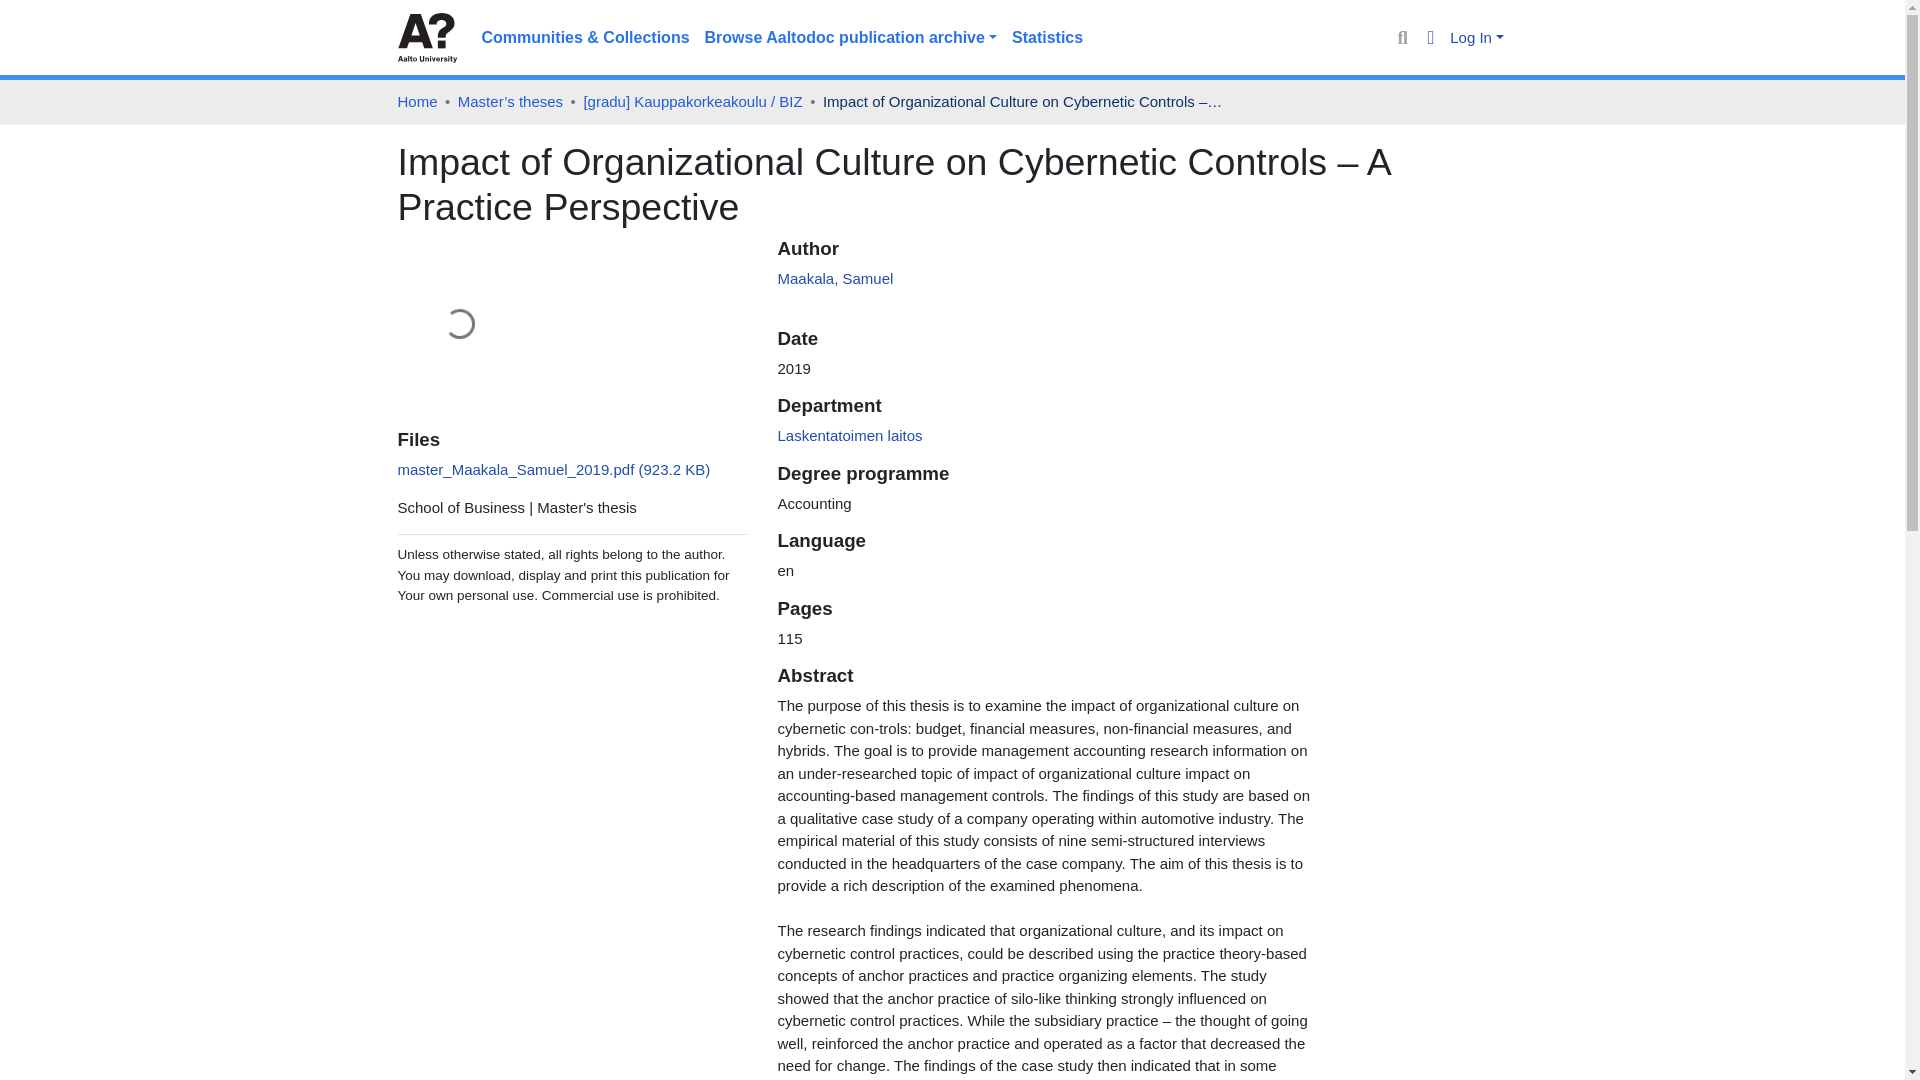  What do you see at coordinates (417, 102) in the screenshot?
I see `Home` at bounding box center [417, 102].